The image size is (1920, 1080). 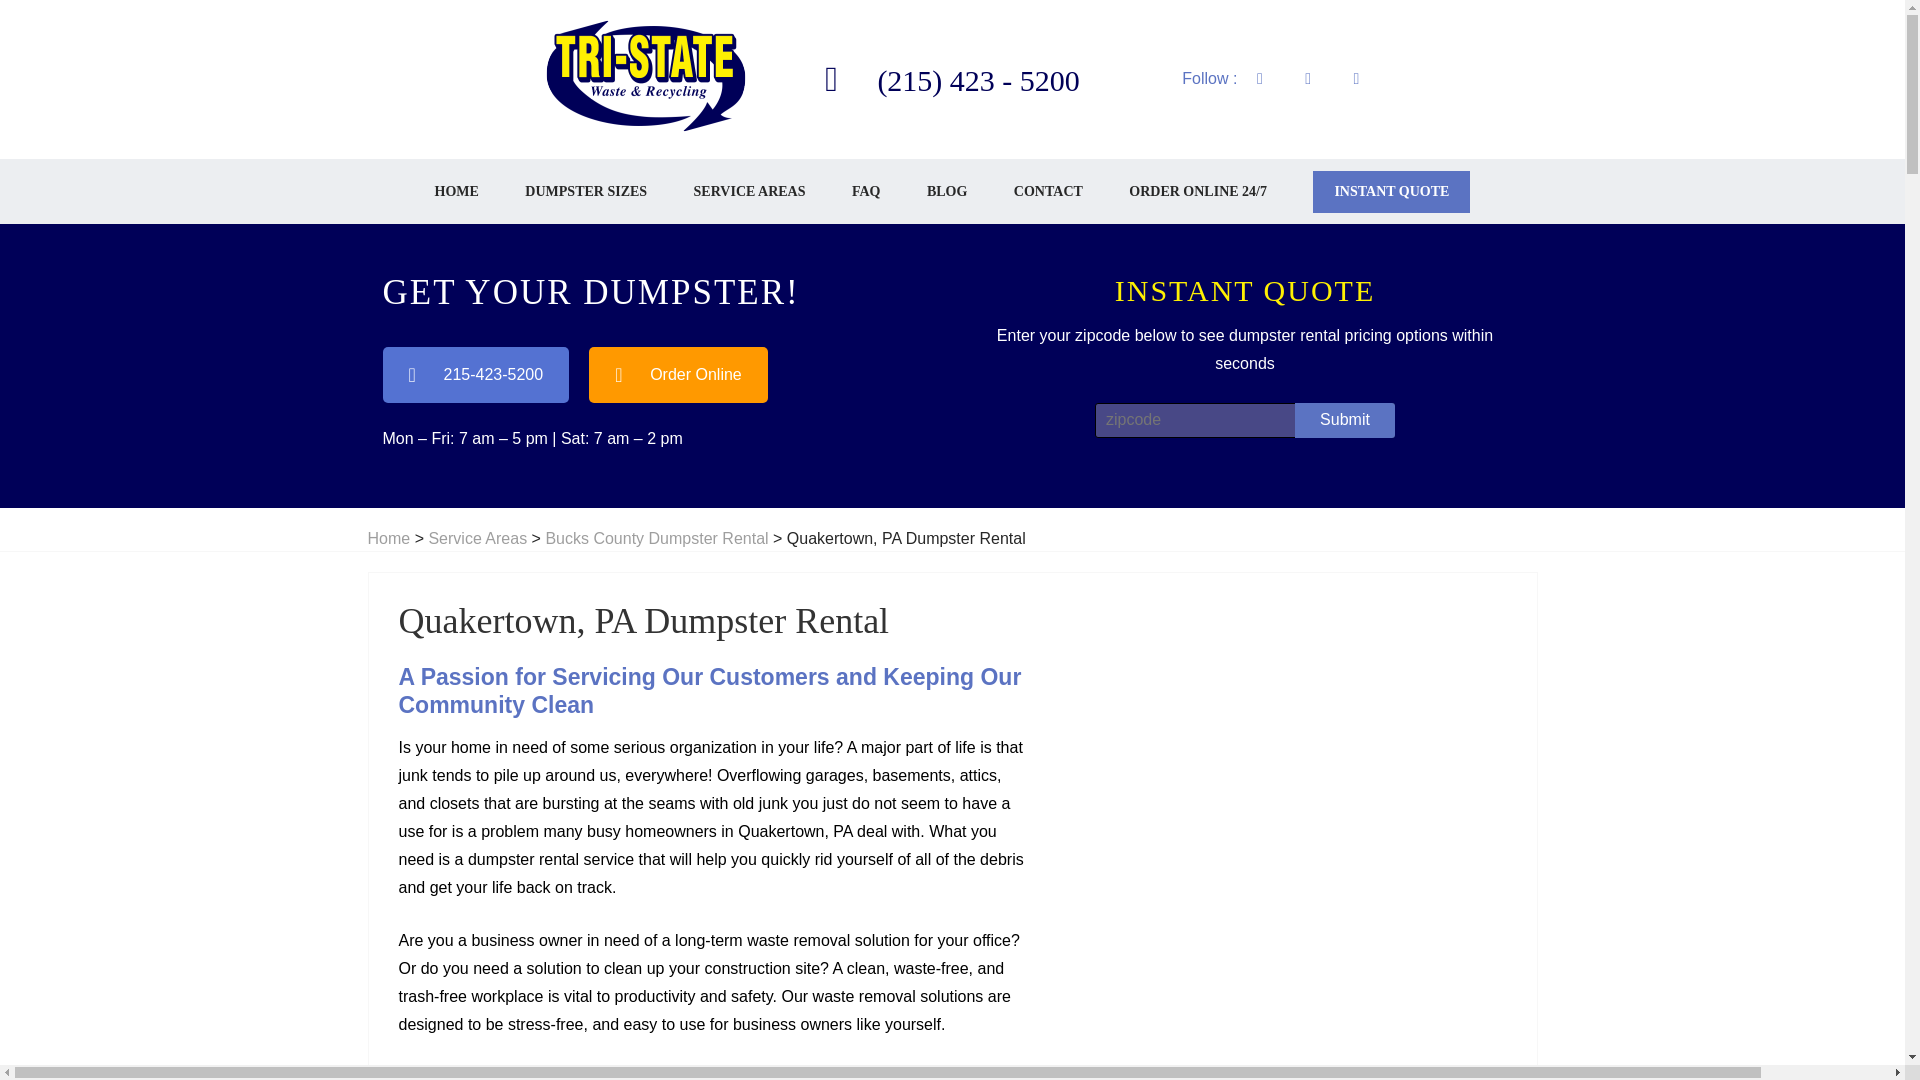 What do you see at coordinates (456, 190) in the screenshot?
I see `Home` at bounding box center [456, 190].